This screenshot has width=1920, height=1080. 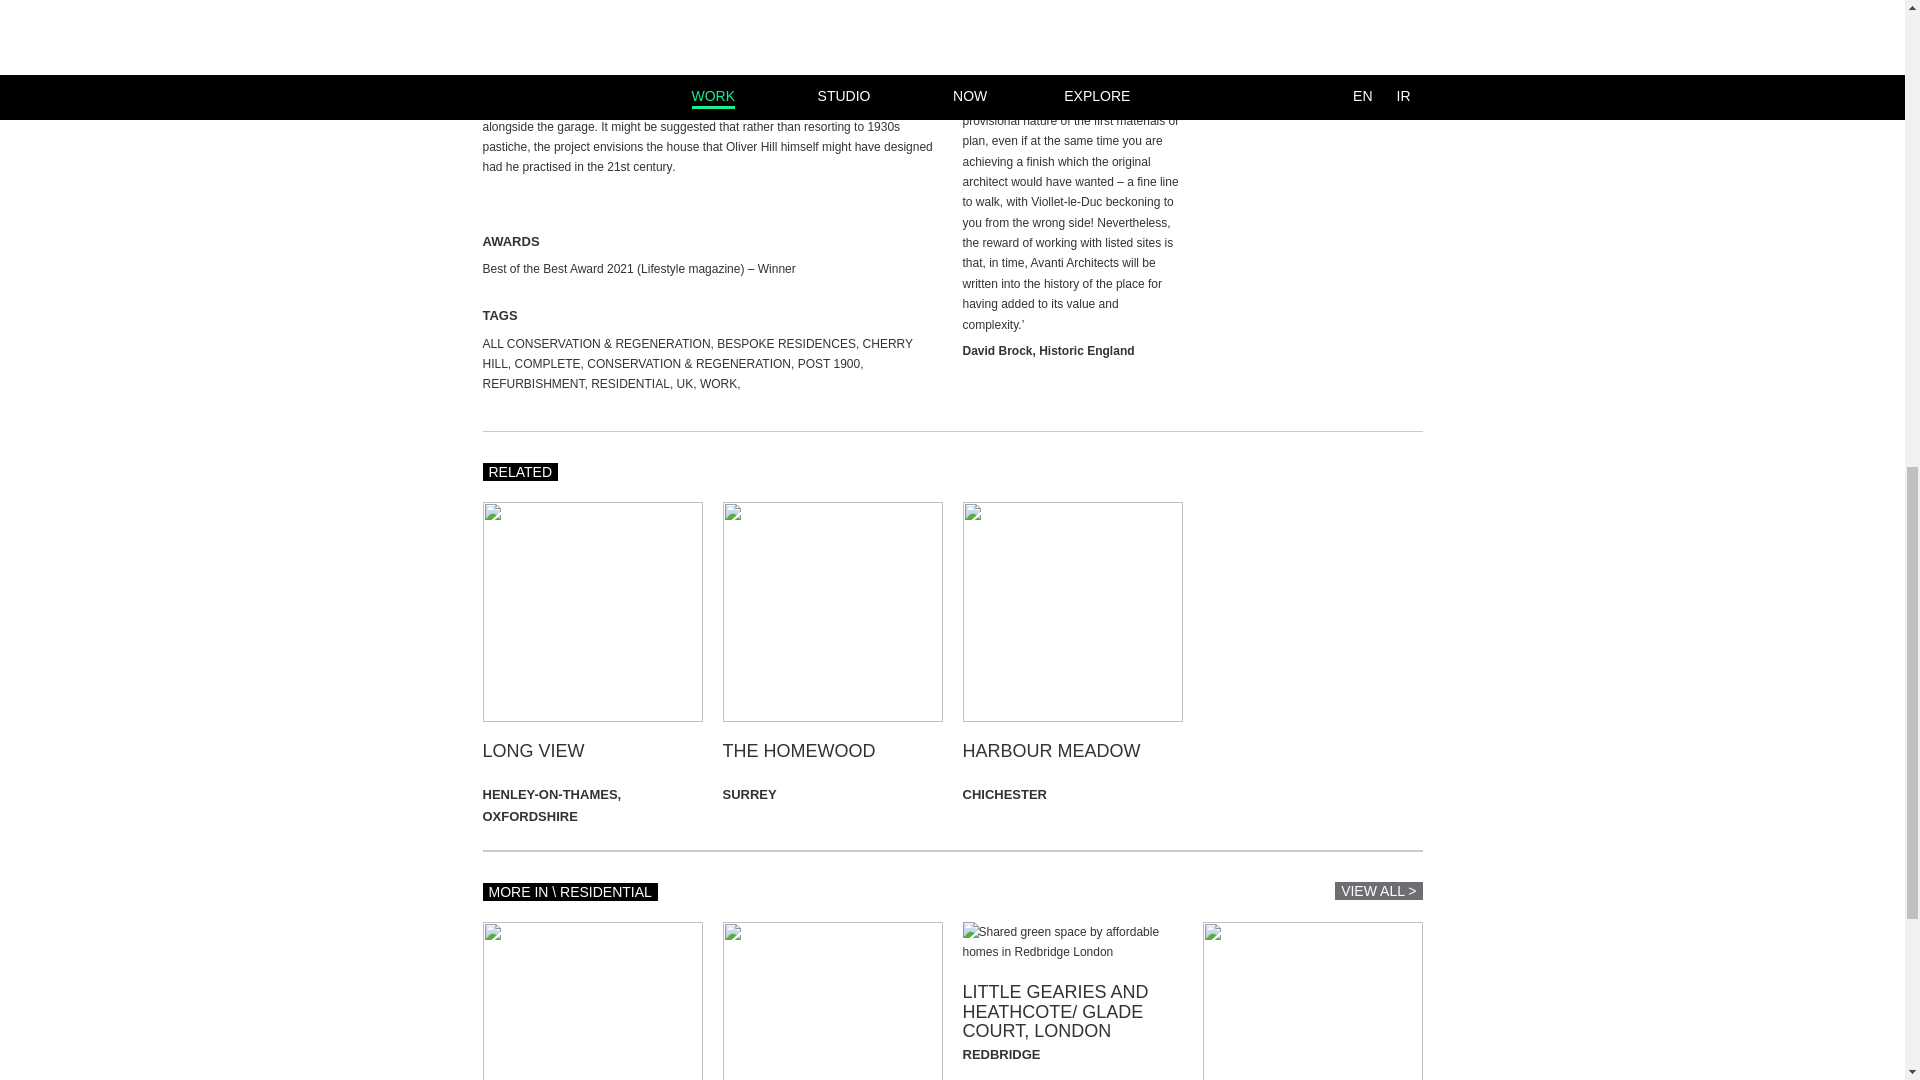 What do you see at coordinates (532, 383) in the screenshot?
I see `Refurbishment` at bounding box center [532, 383].